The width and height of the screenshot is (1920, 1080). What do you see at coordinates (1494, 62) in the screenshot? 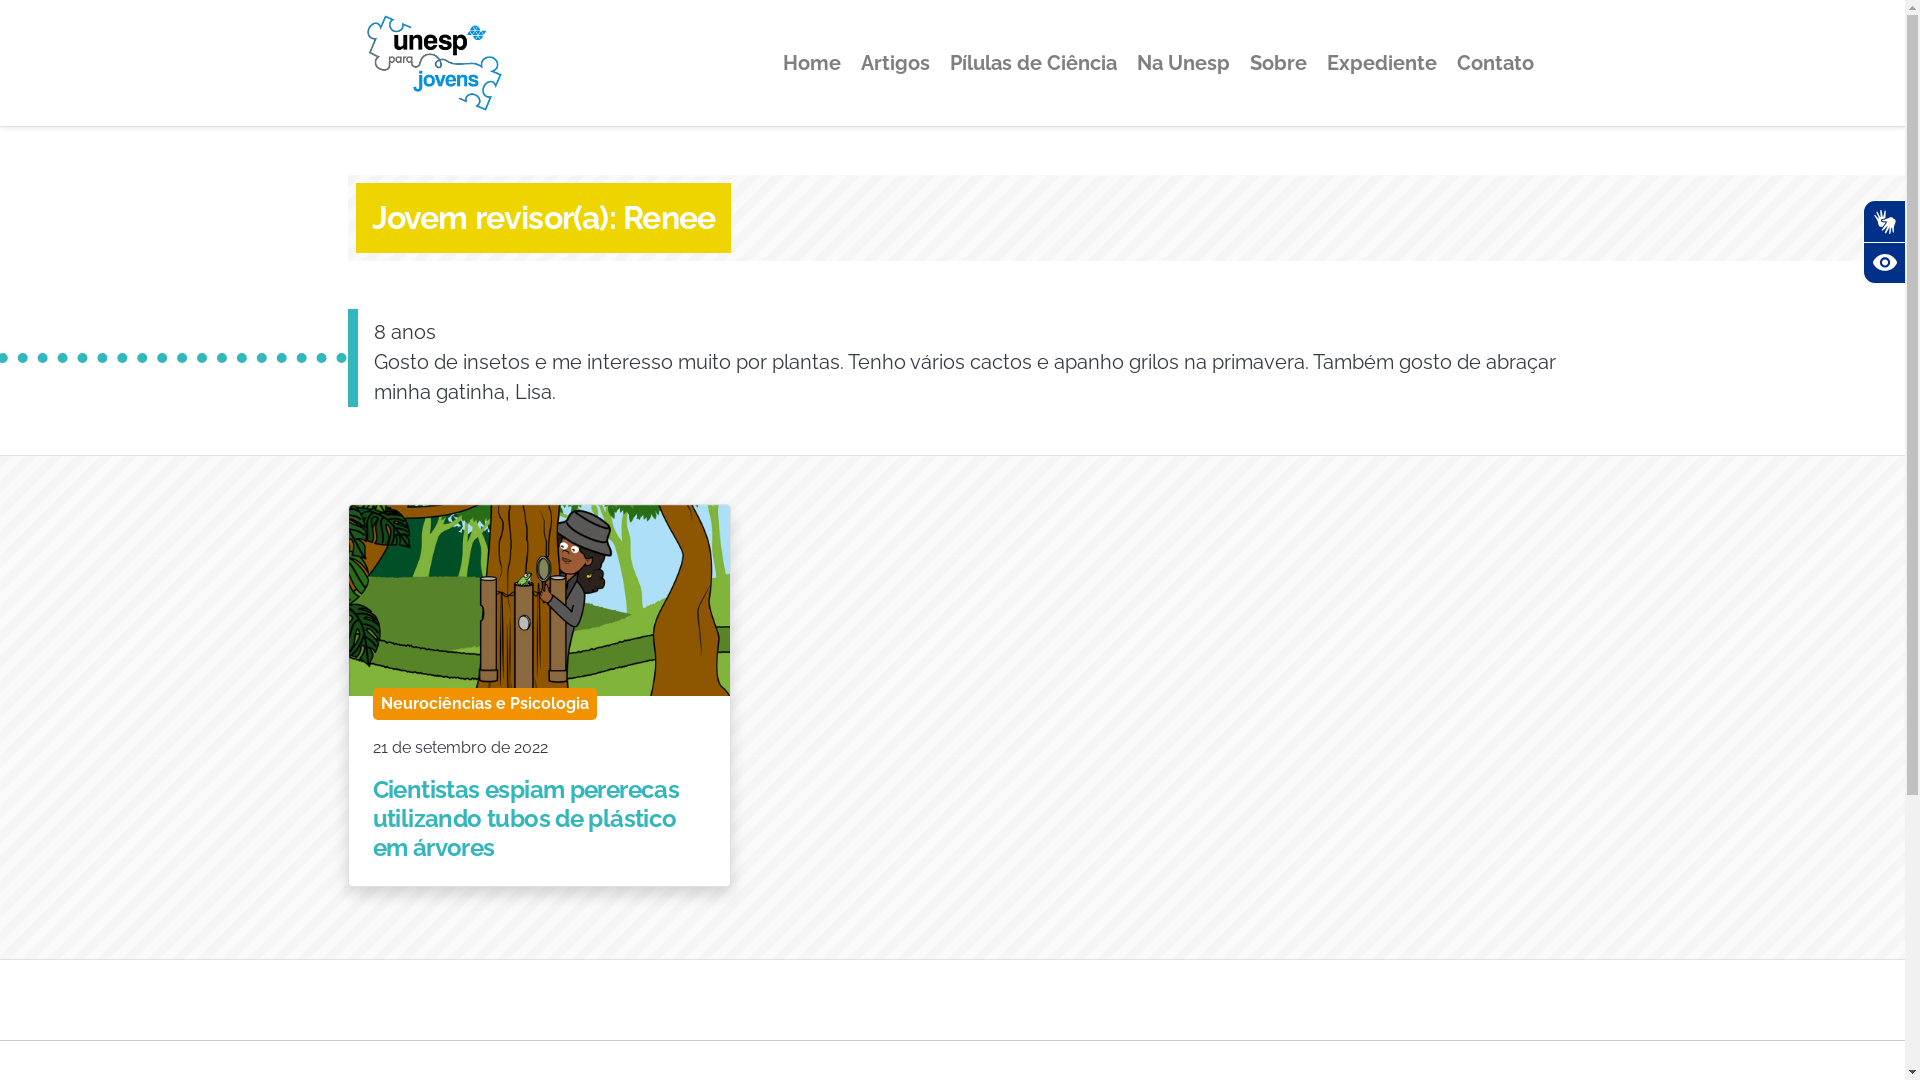
I see `Contato` at bounding box center [1494, 62].